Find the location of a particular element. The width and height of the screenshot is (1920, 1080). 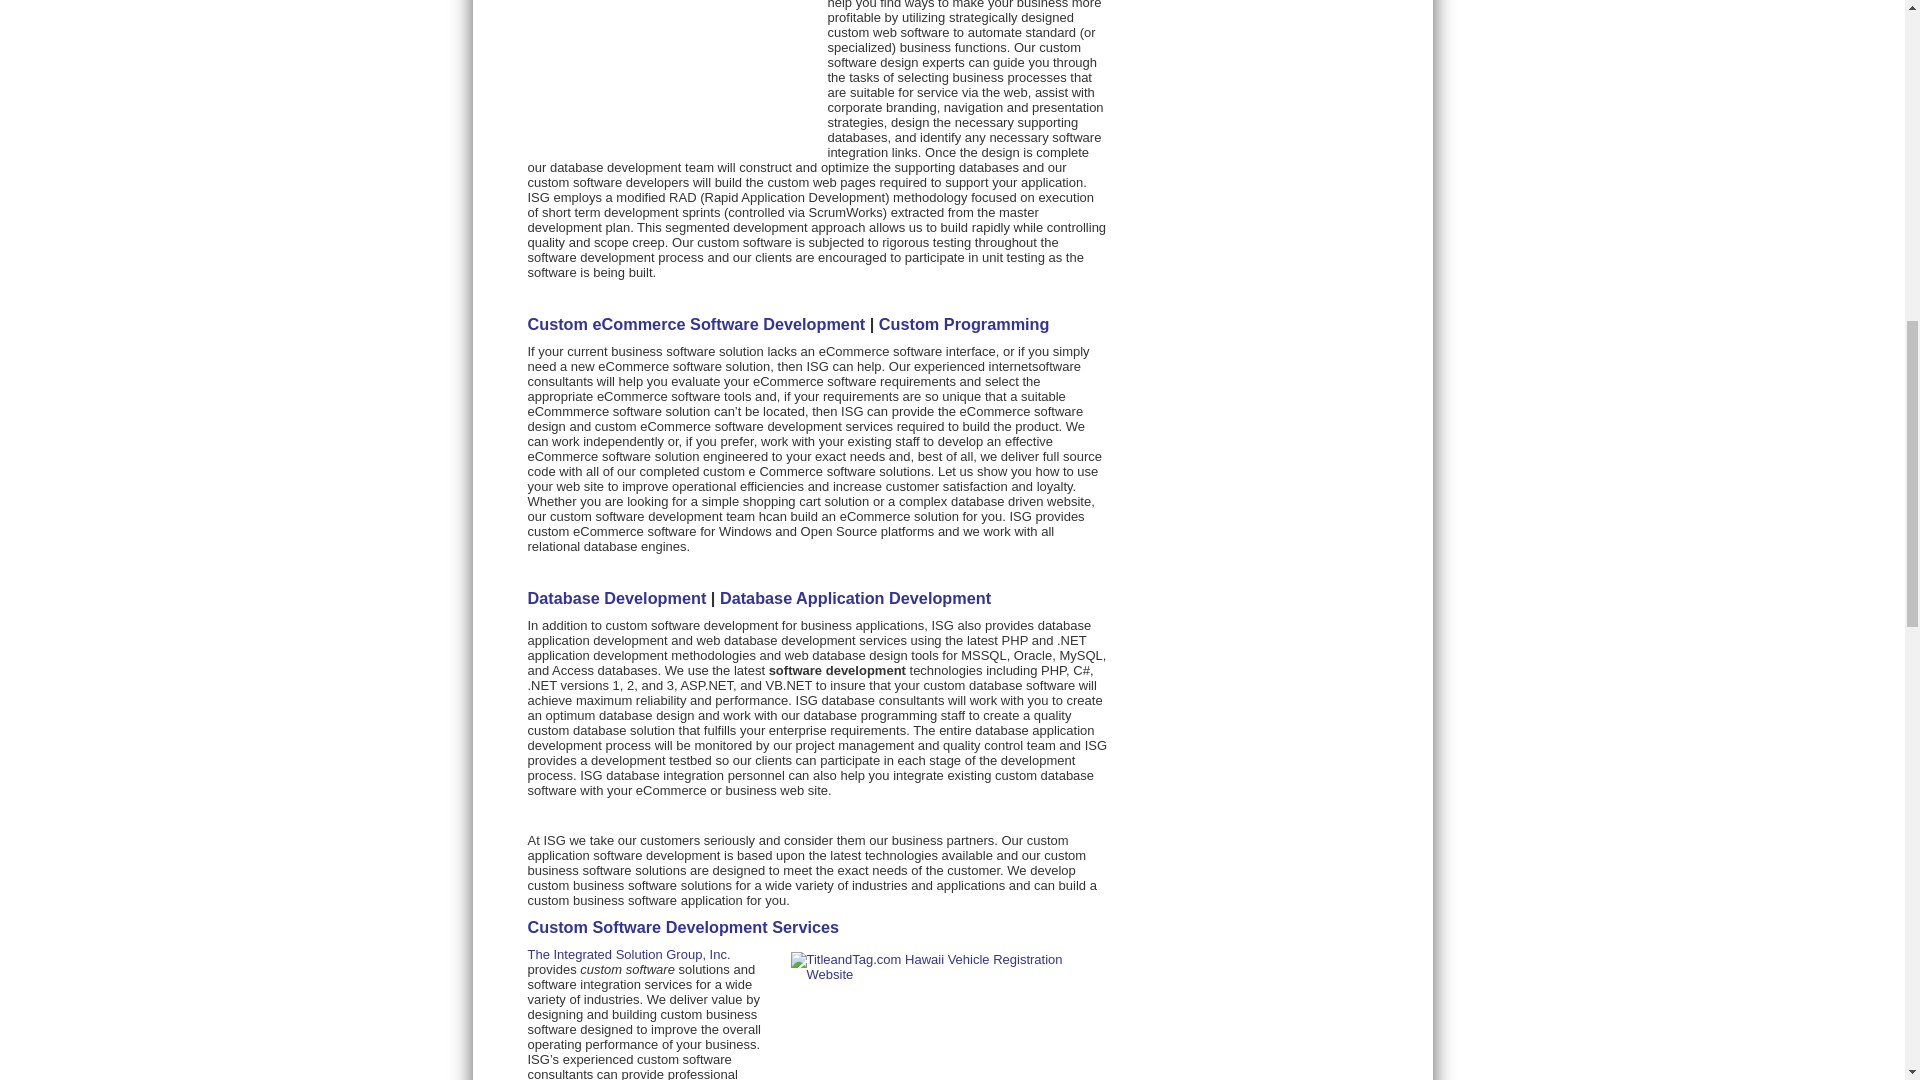

Custom eCommerce Software is located at coordinates (696, 324).